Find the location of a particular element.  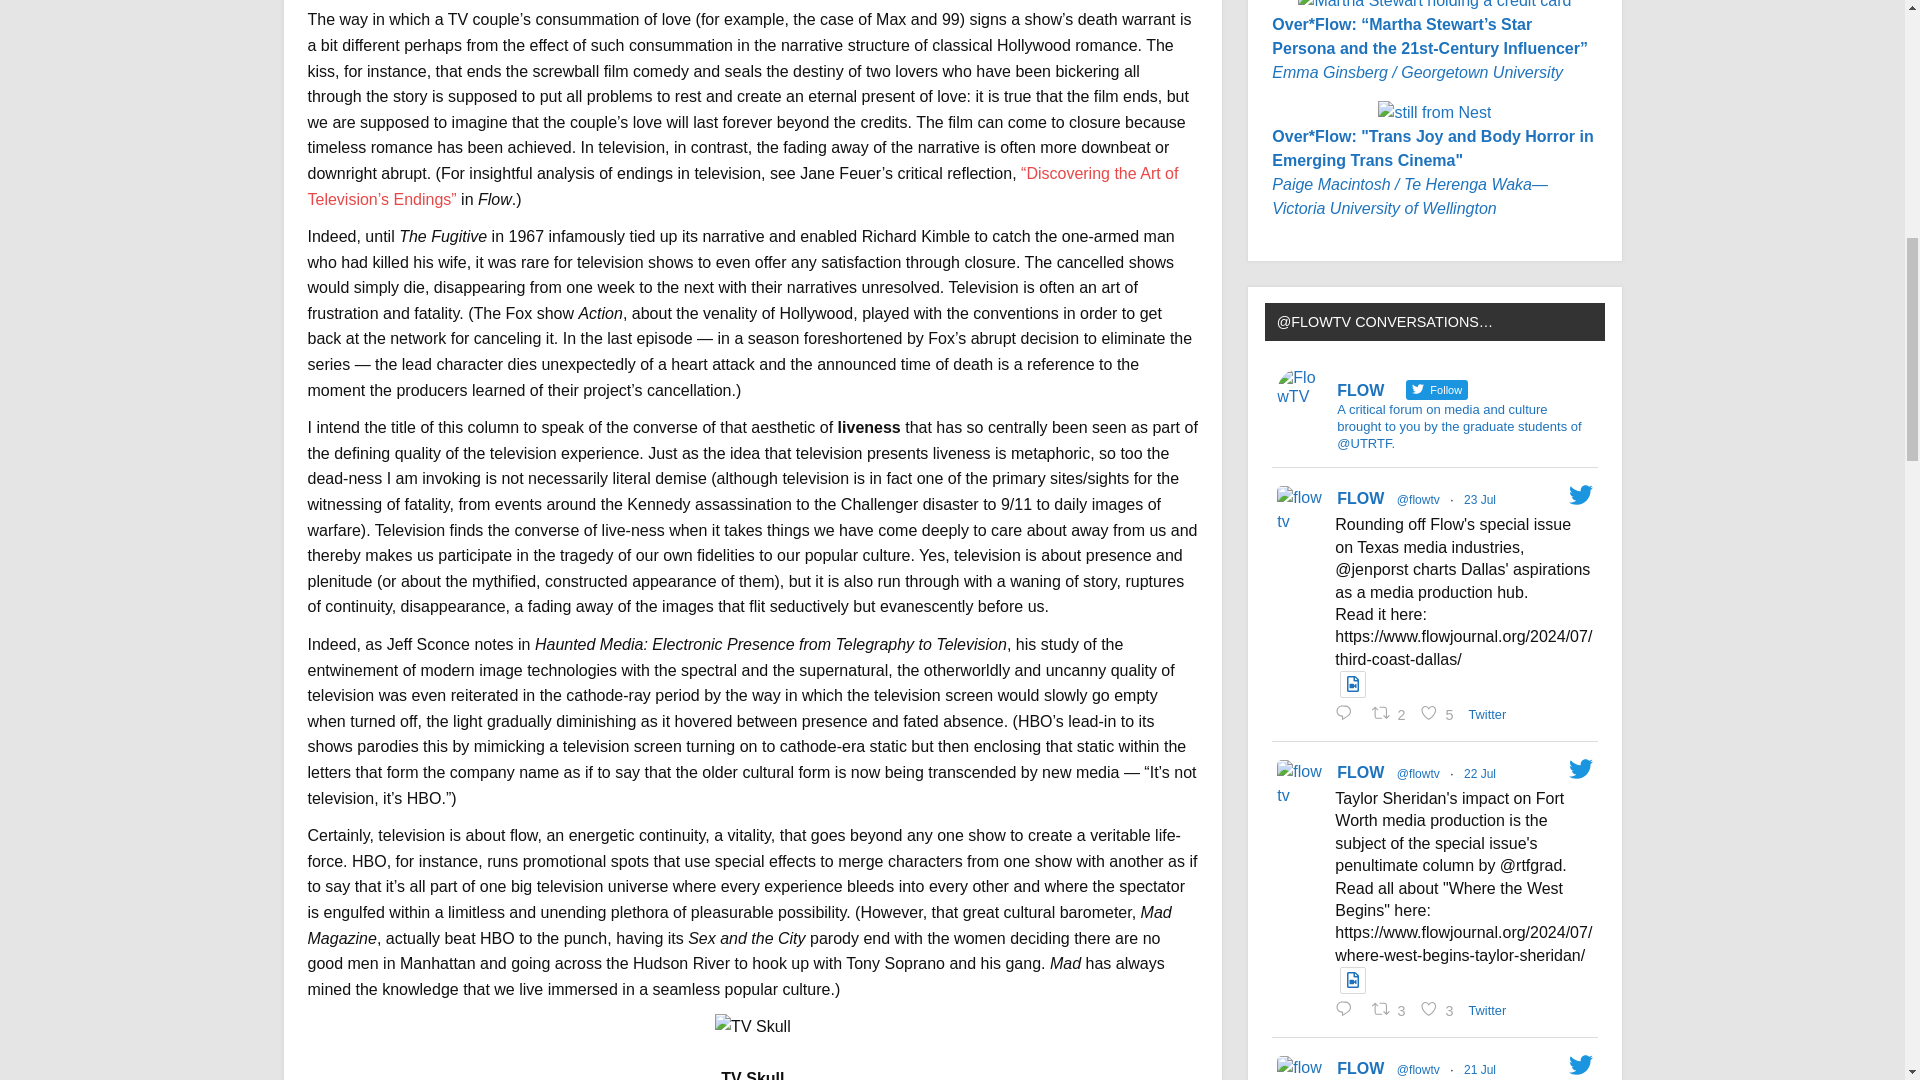

FLOW is located at coordinates (1391, 712).